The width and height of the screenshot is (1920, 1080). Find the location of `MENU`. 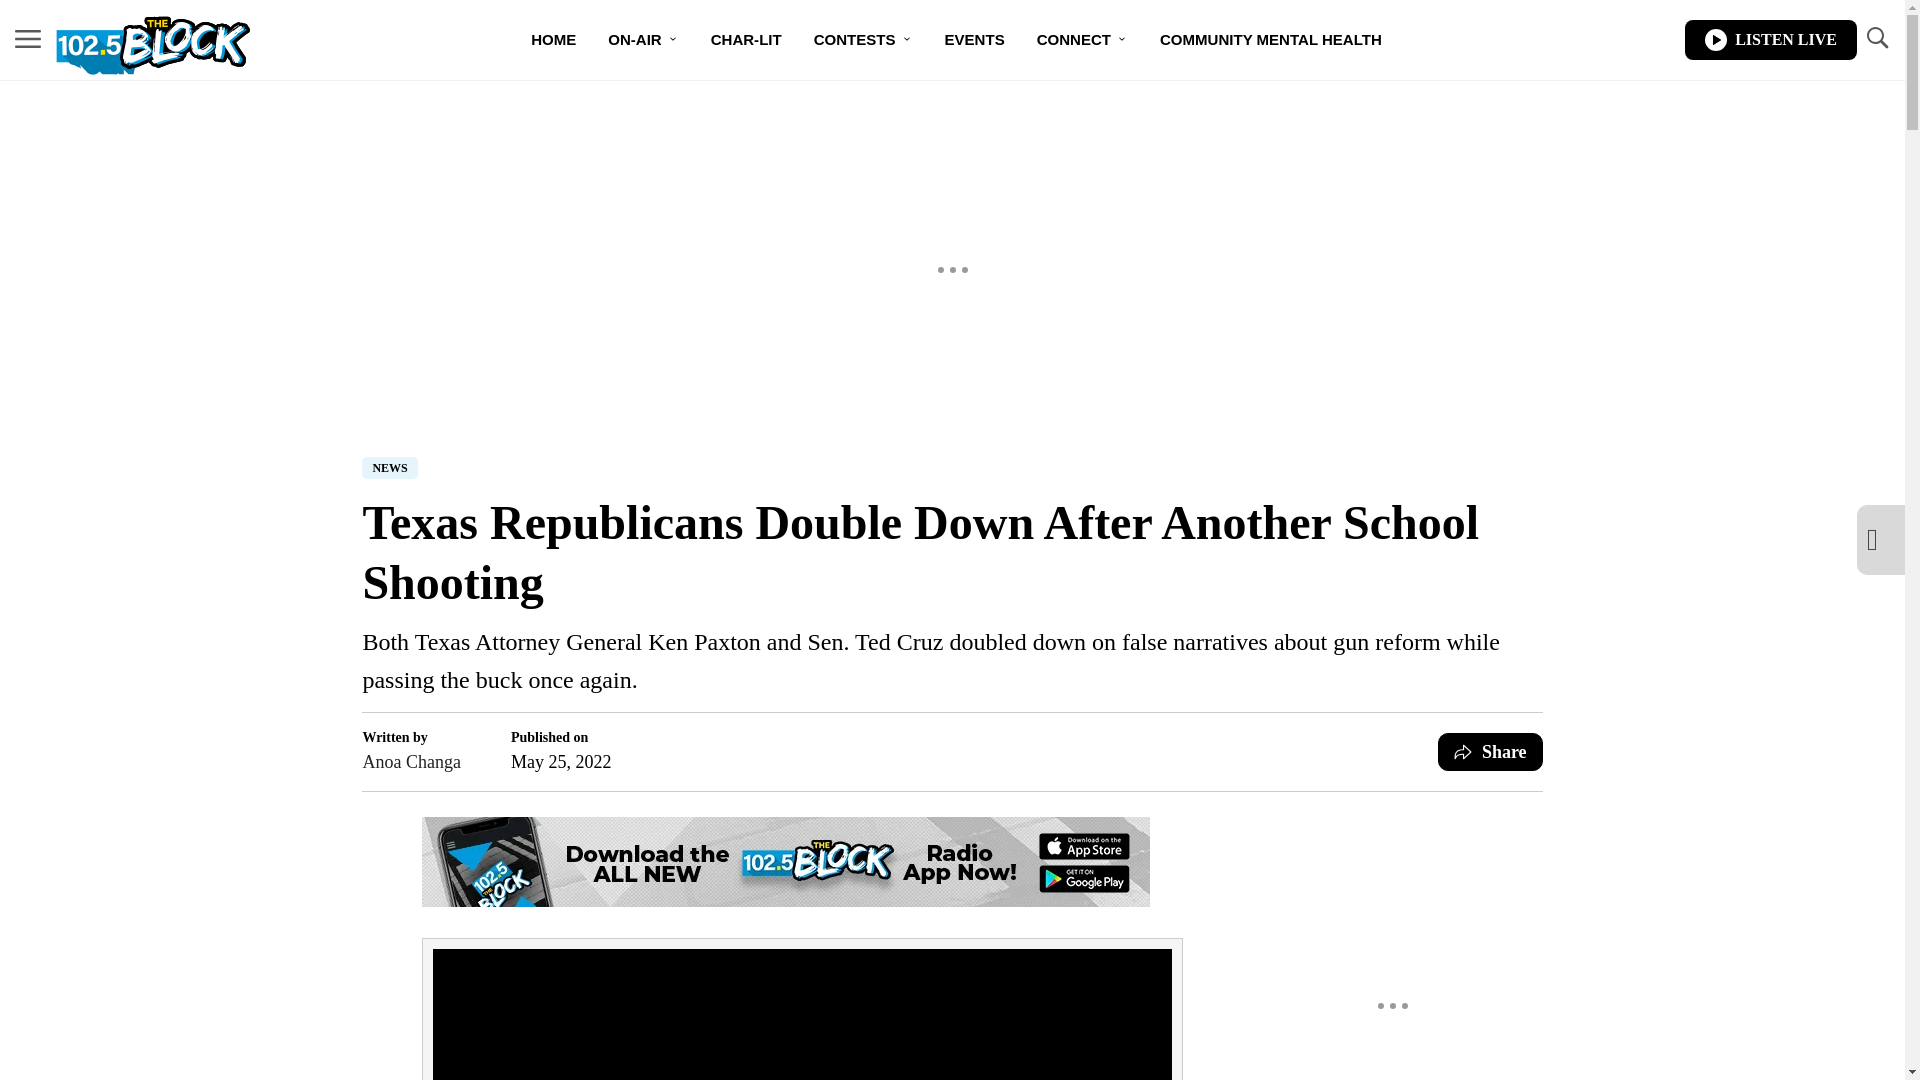

MENU is located at coordinates (28, 40).